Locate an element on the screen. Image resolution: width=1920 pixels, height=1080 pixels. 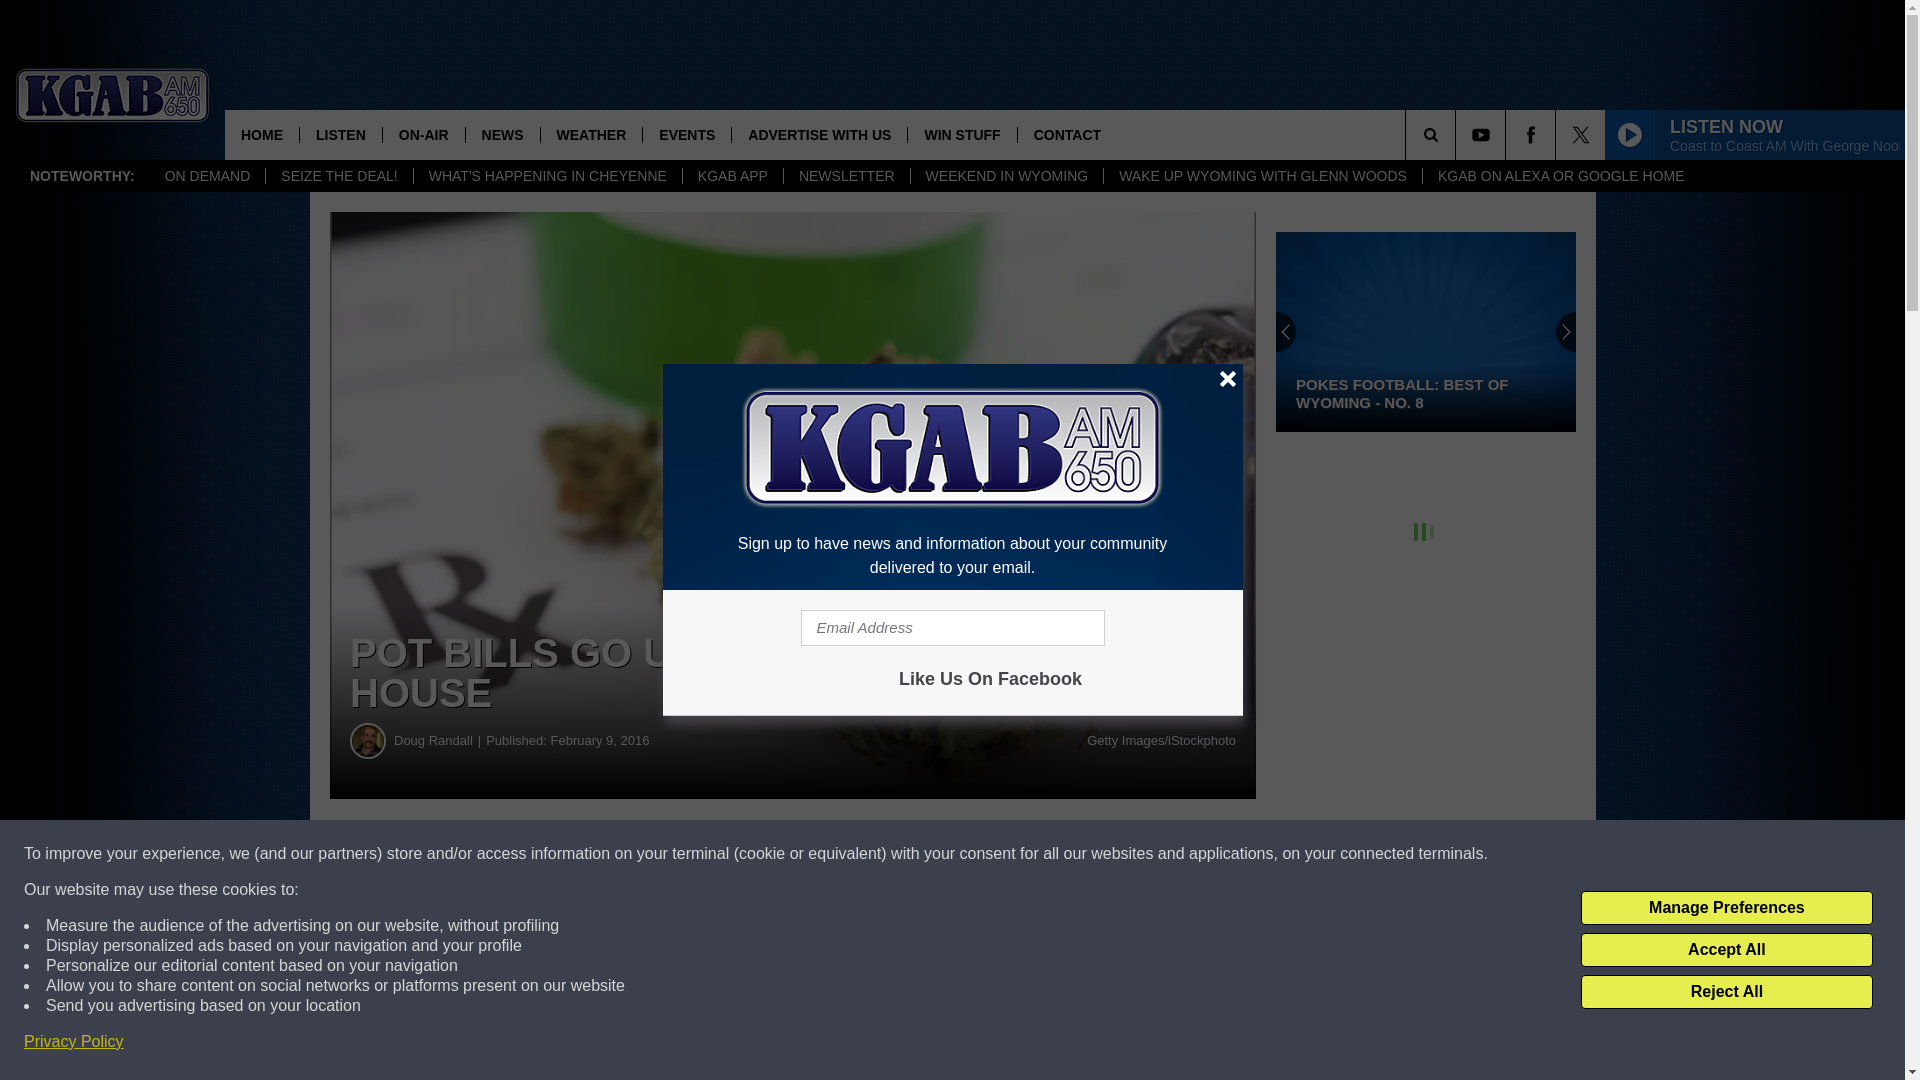
Email Address is located at coordinates (952, 628).